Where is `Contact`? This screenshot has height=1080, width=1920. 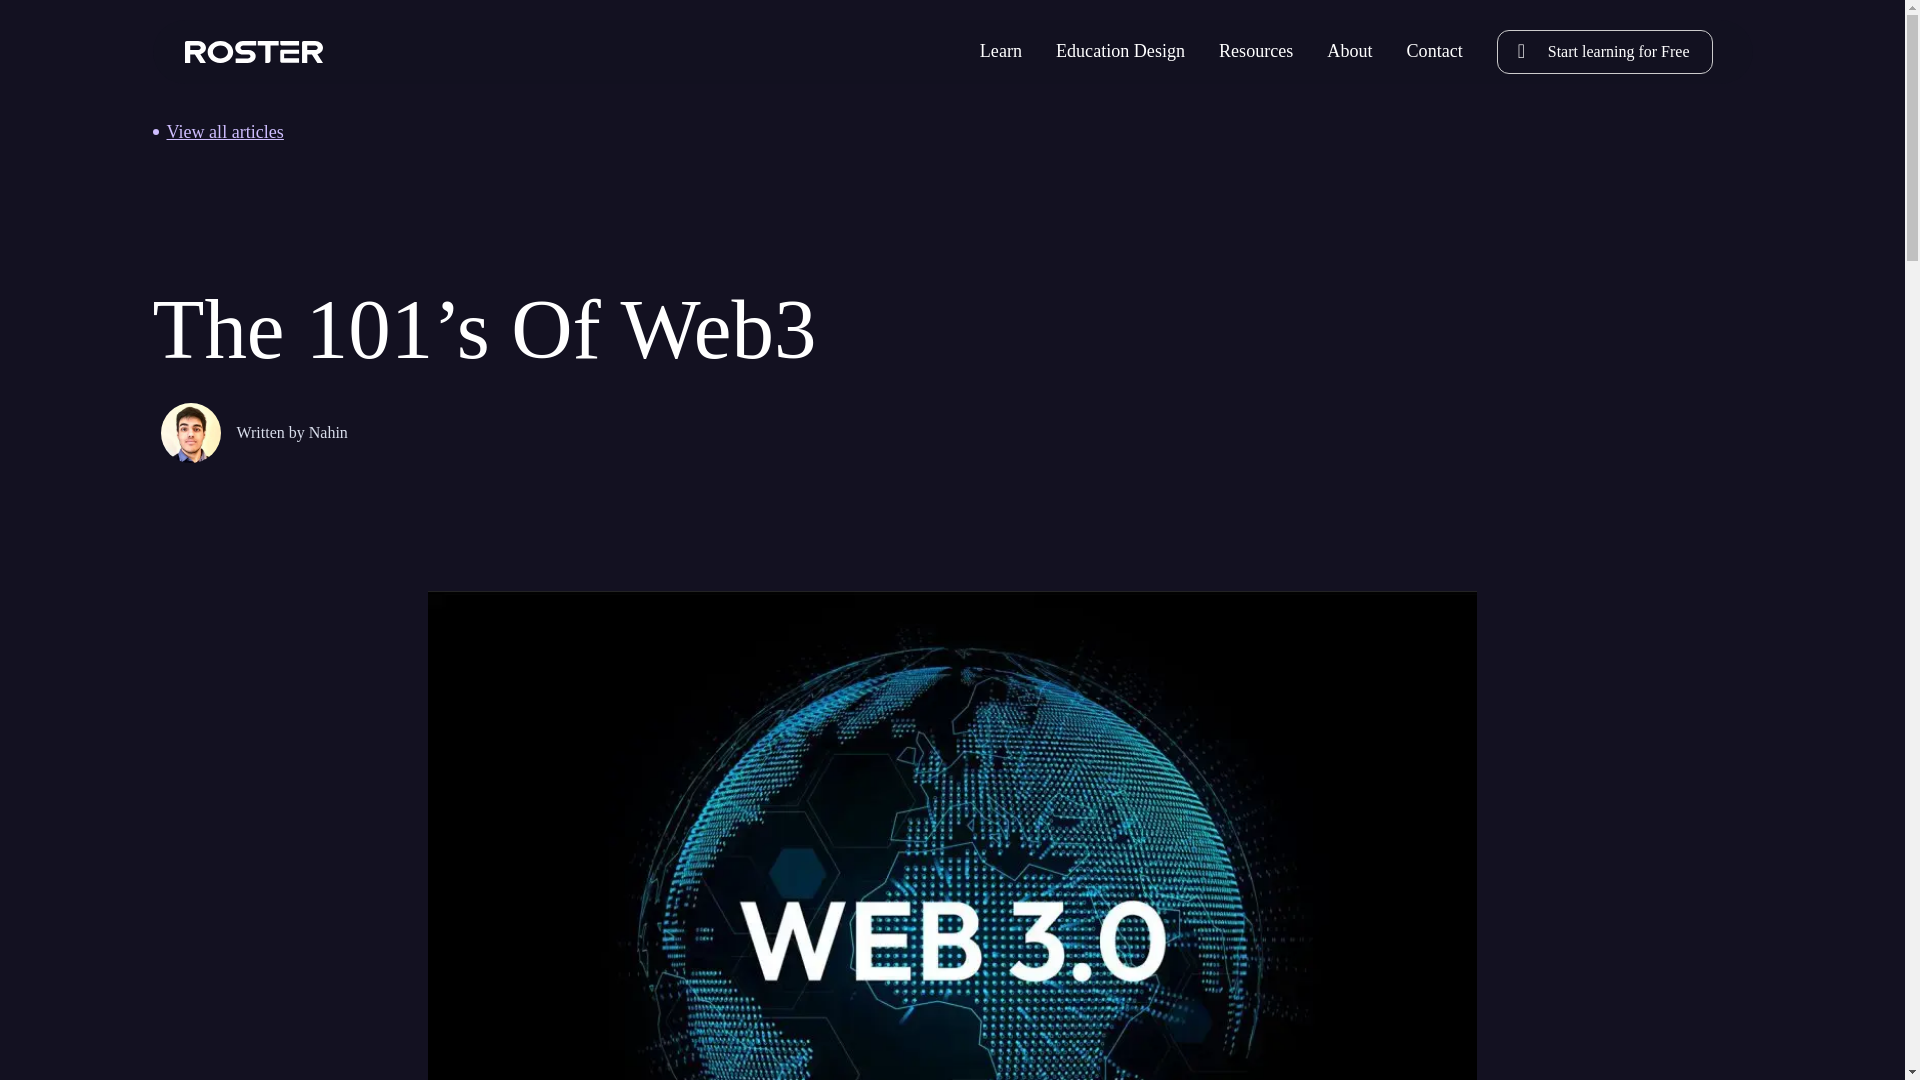
Contact is located at coordinates (1435, 51).